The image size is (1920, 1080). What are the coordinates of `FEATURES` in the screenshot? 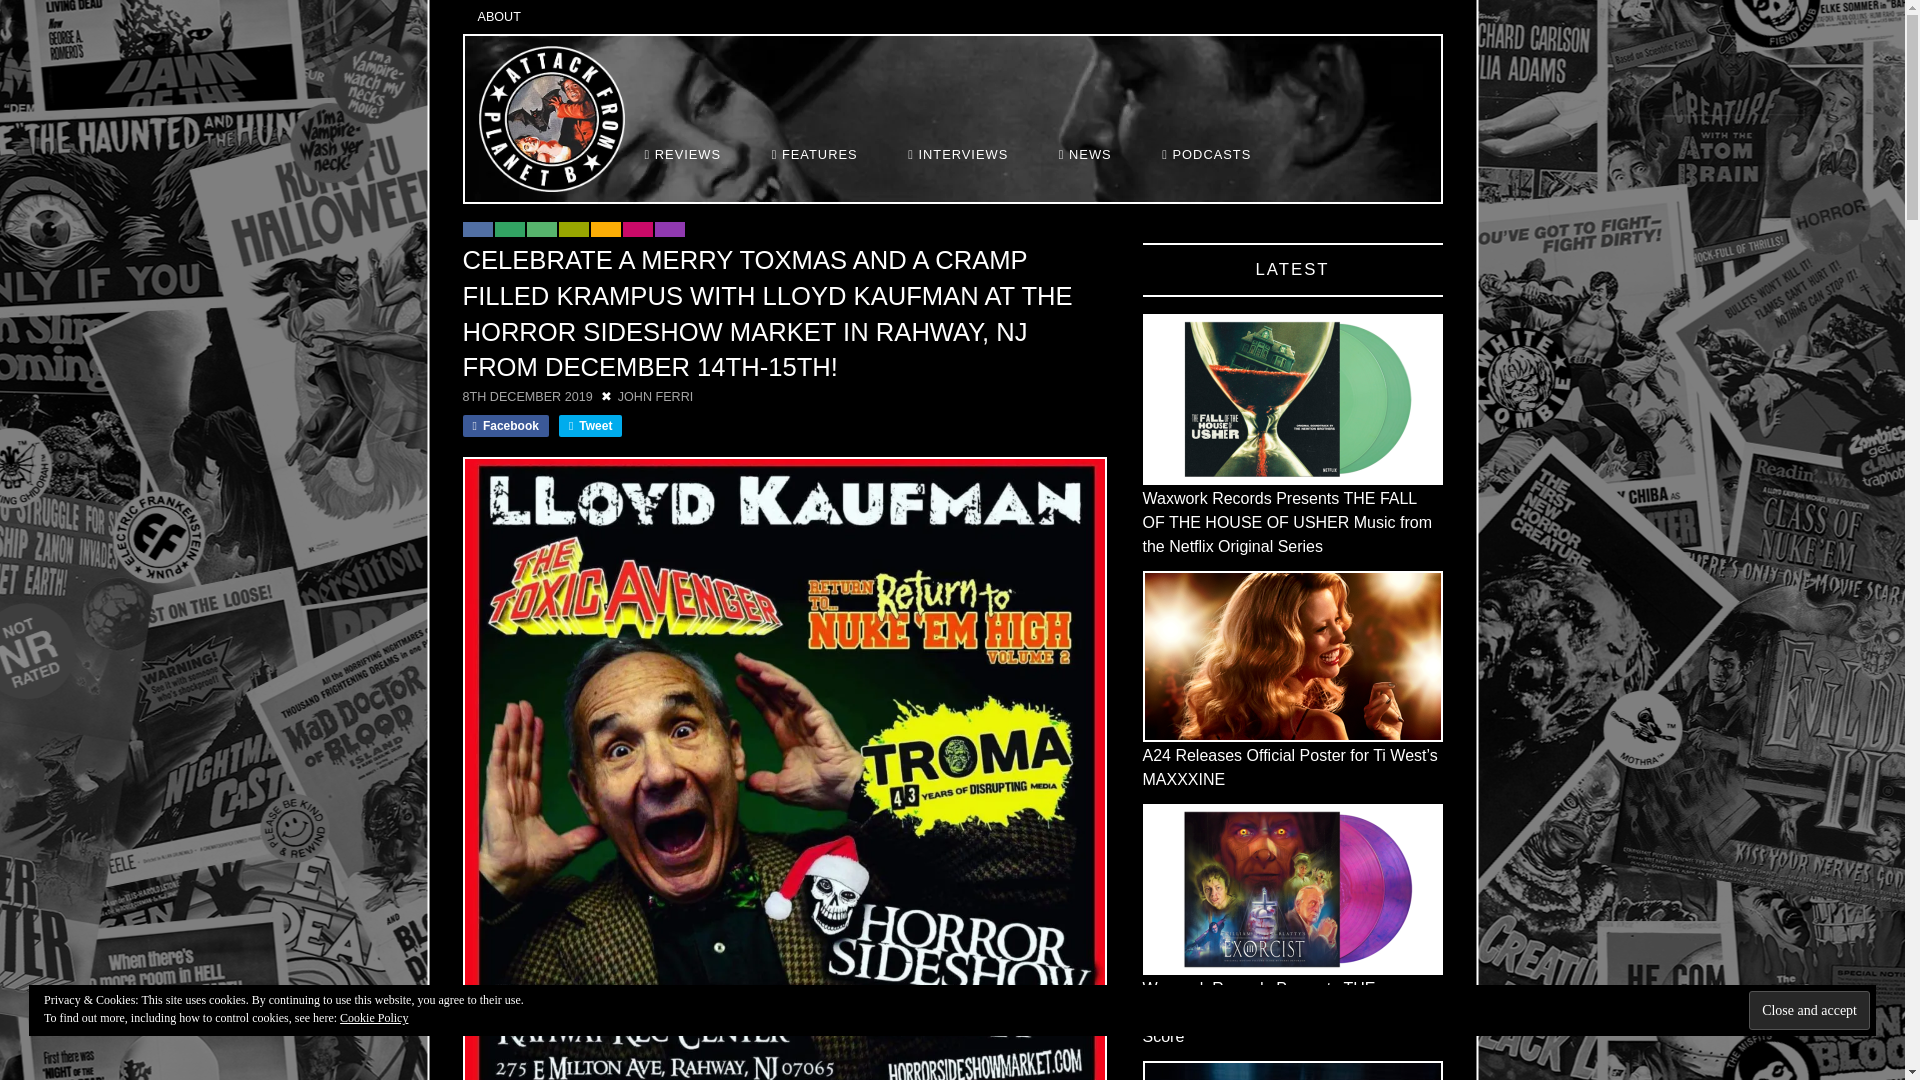 It's located at (818, 154).